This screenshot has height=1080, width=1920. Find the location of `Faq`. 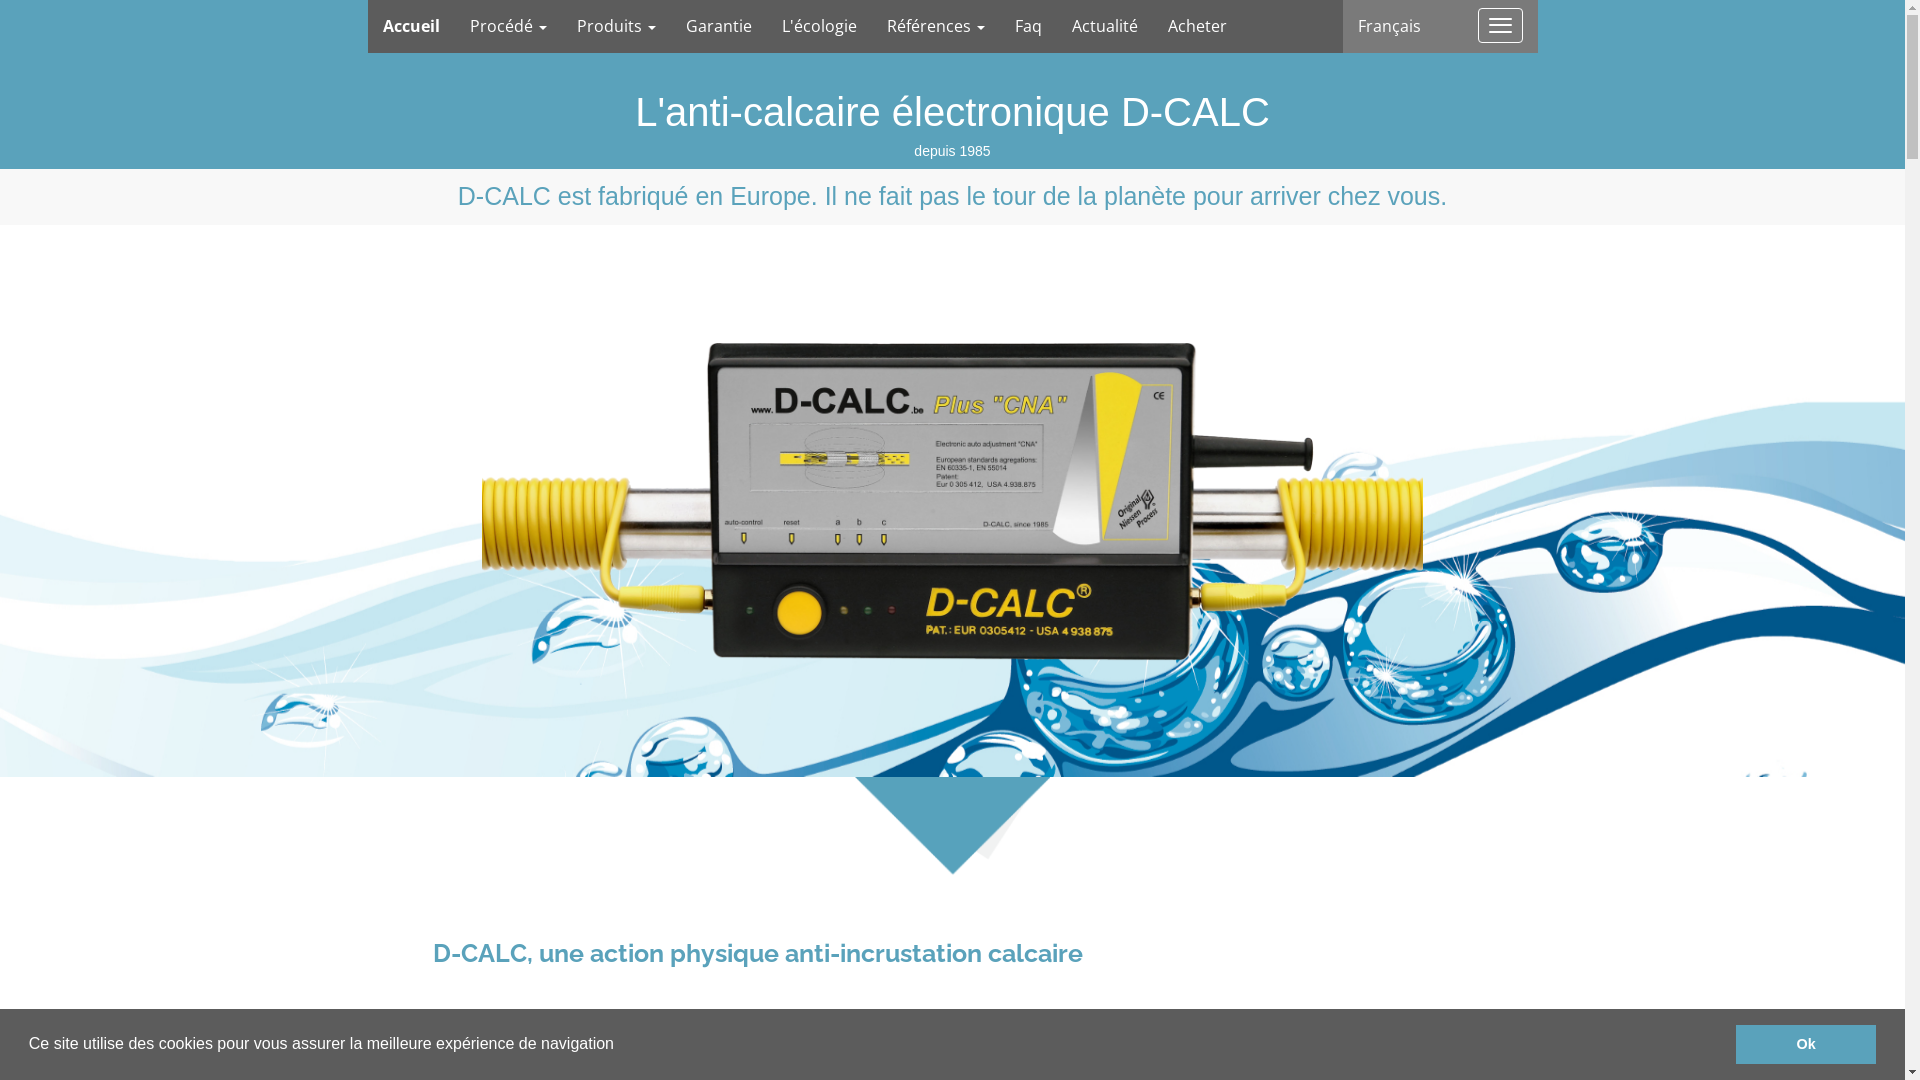

Faq is located at coordinates (1028, 26).